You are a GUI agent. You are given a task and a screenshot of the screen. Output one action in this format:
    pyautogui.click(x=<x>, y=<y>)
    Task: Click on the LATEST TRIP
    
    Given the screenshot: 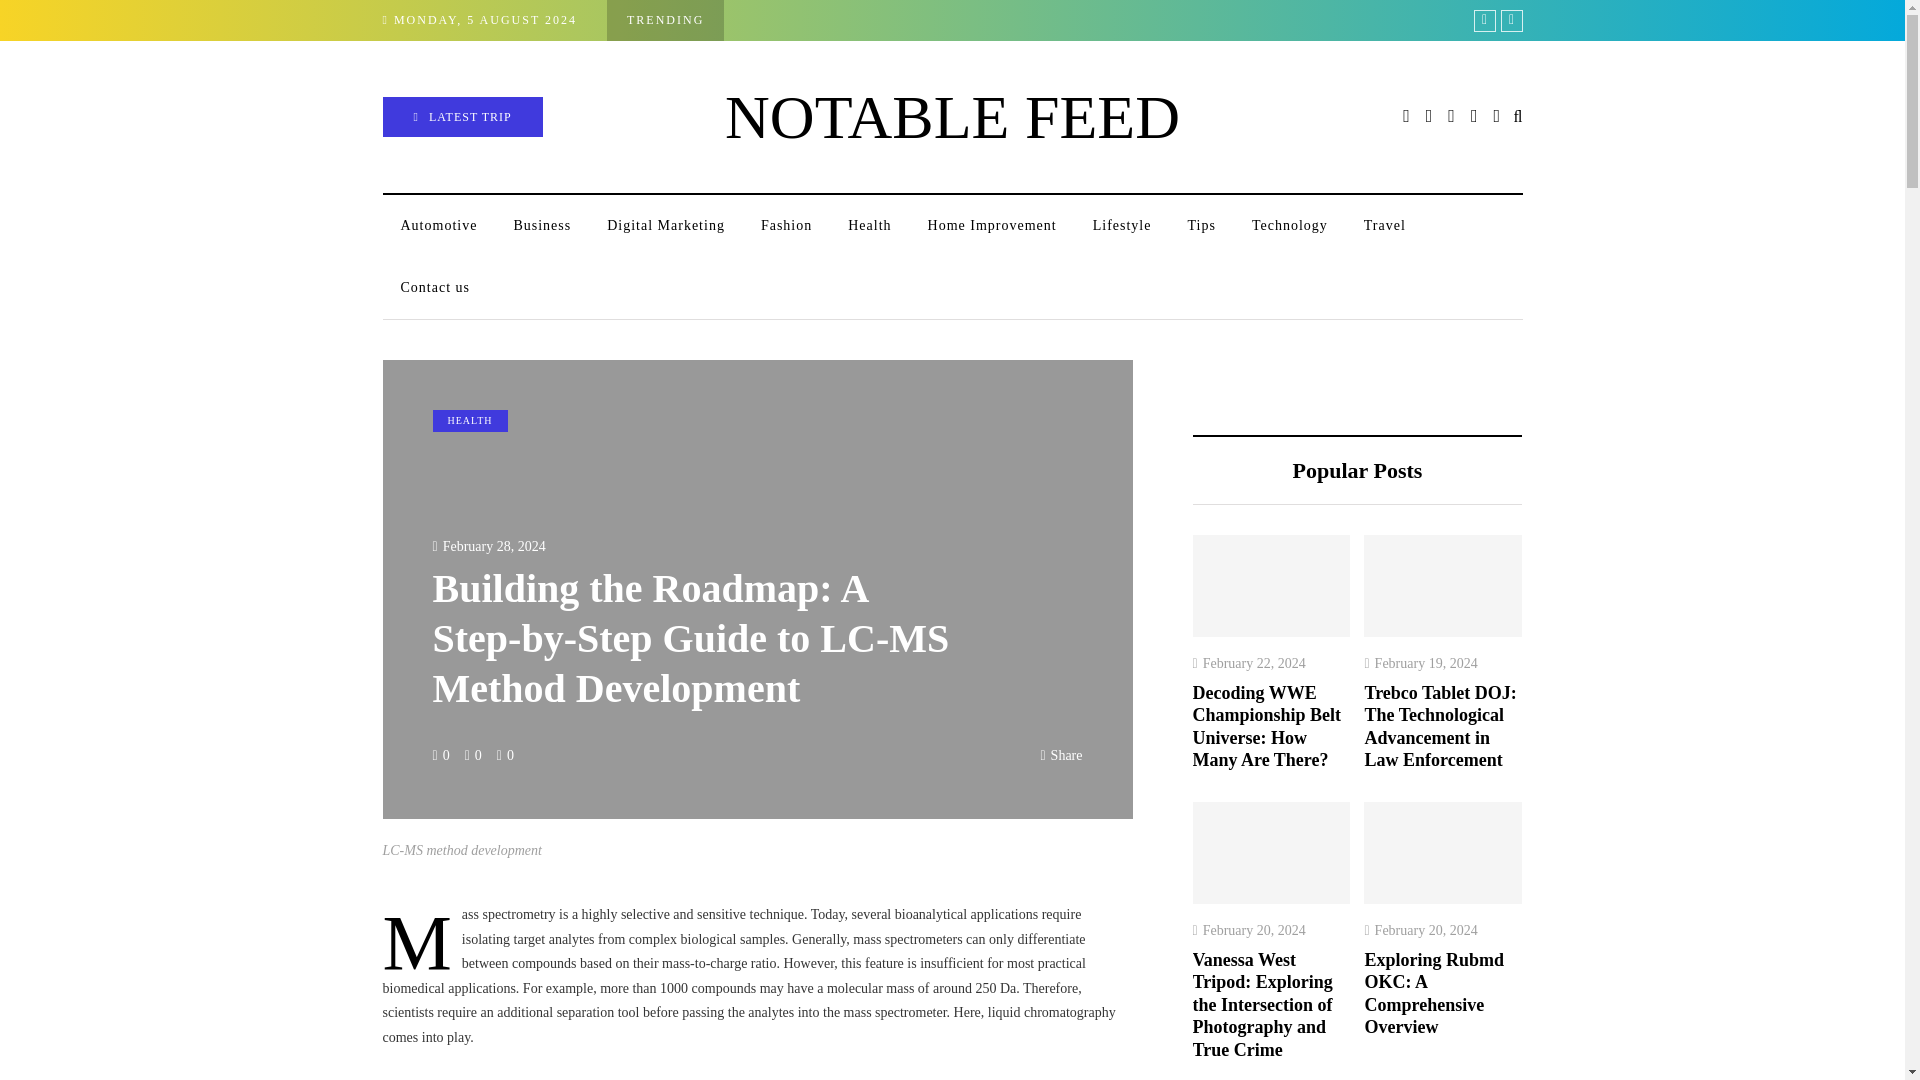 What is the action you would take?
    pyautogui.click(x=462, y=117)
    